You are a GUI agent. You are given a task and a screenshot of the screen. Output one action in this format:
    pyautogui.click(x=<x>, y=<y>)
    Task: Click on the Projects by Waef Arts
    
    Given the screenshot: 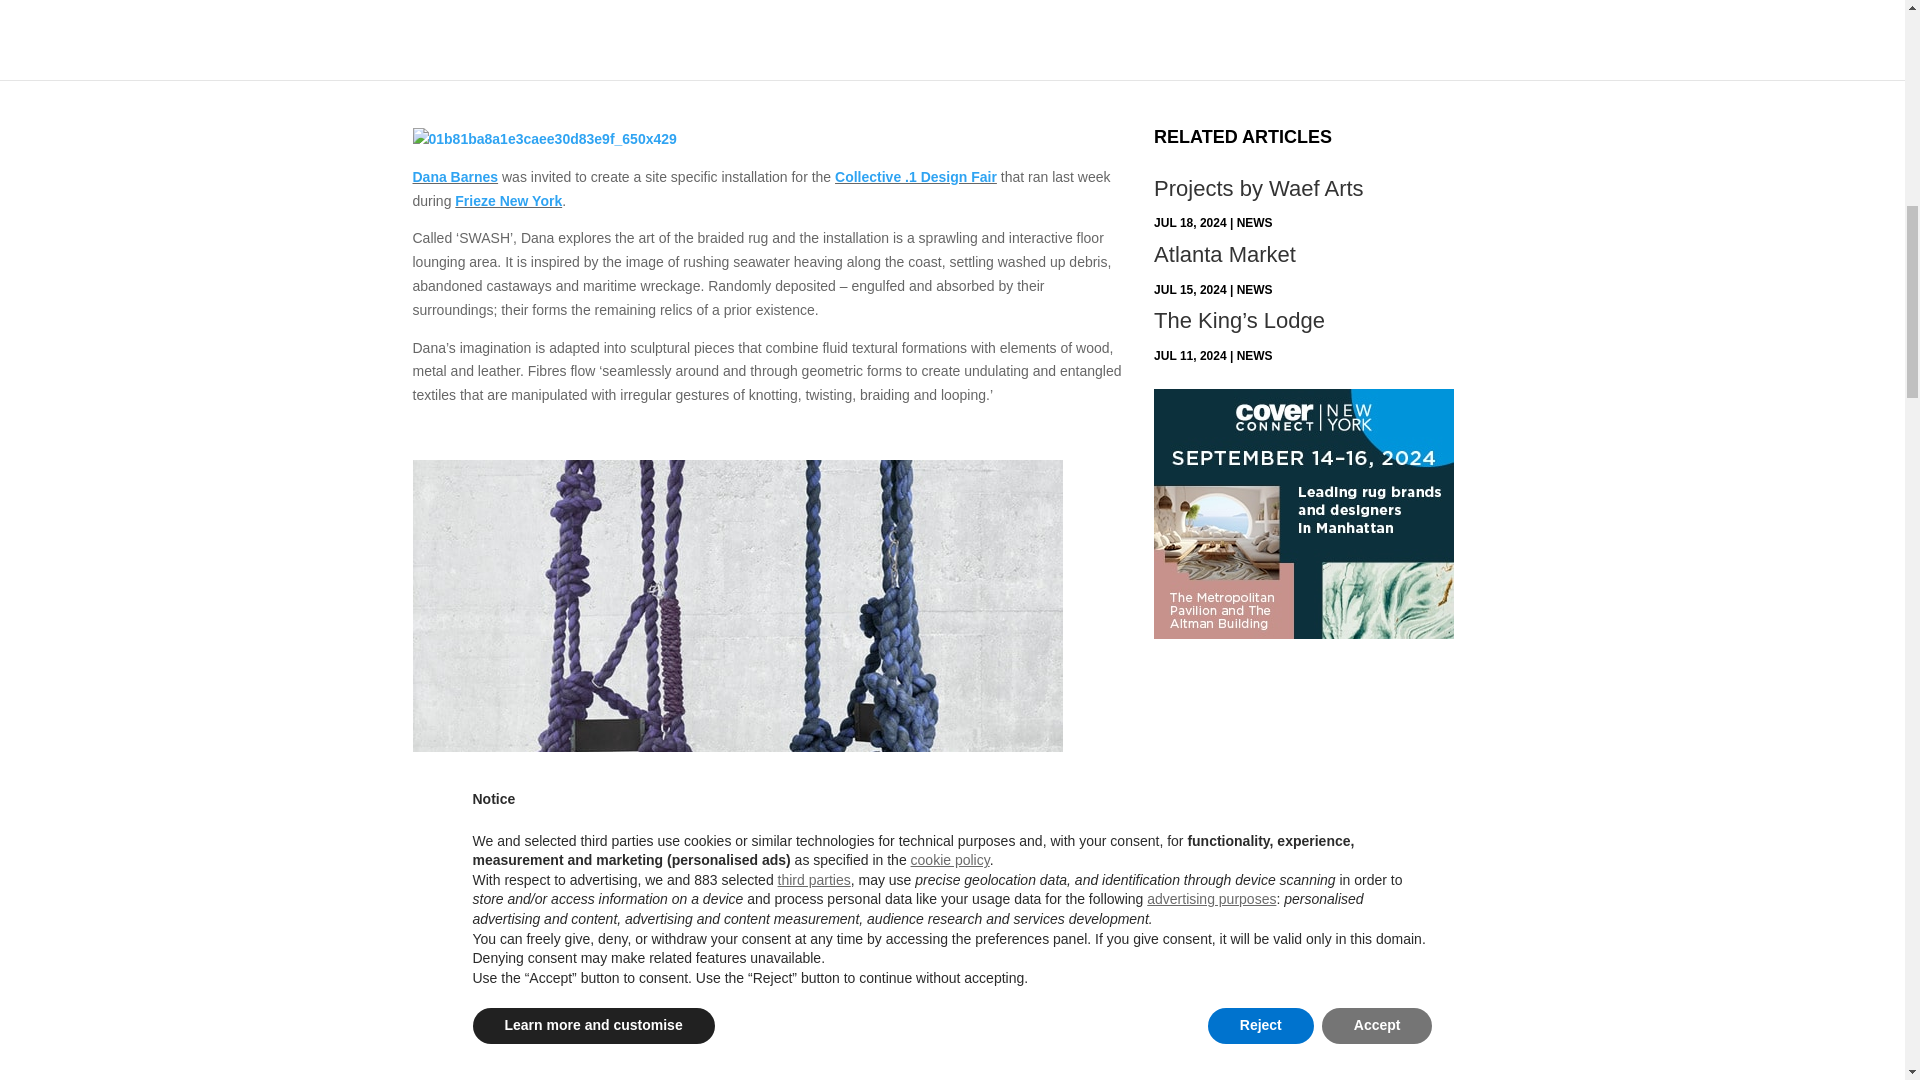 What is the action you would take?
    pyautogui.click(x=1258, y=188)
    